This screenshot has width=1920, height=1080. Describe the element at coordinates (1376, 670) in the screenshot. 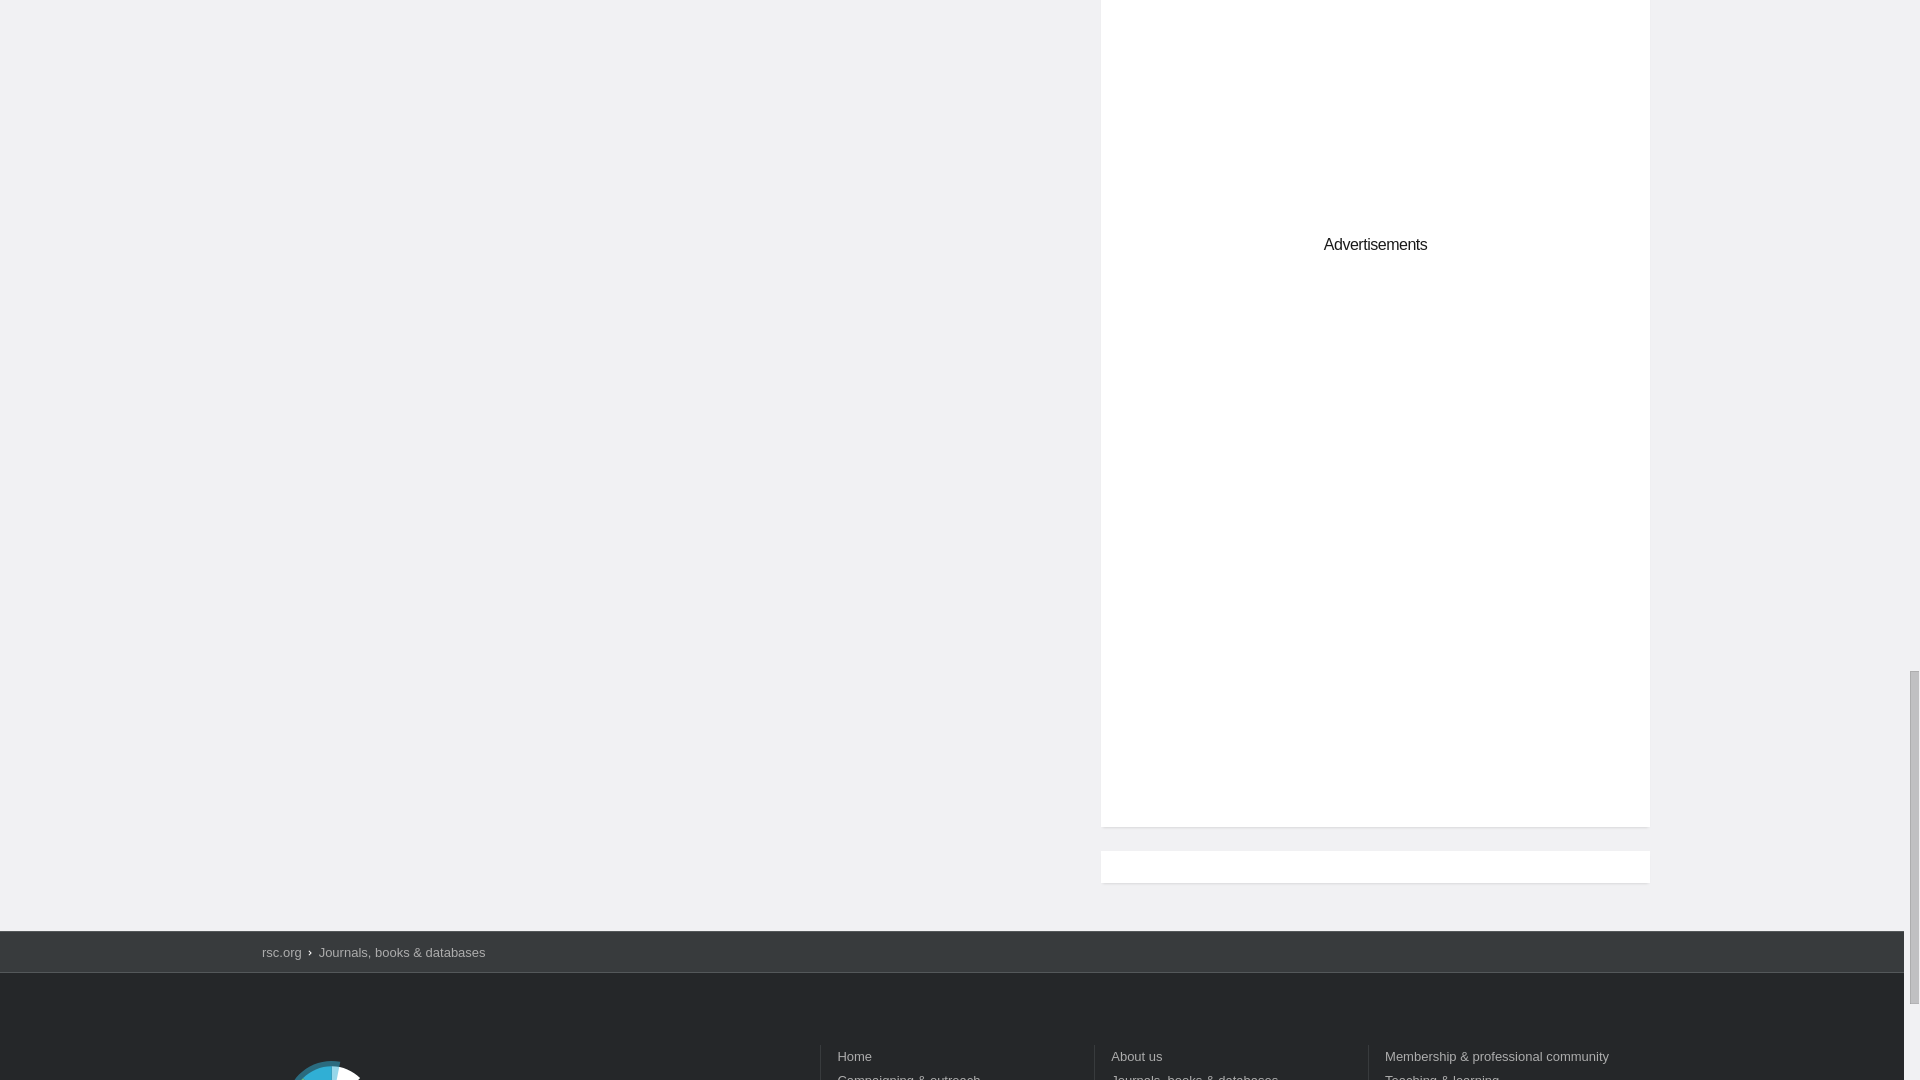

I see `3rd party ad content` at that location.